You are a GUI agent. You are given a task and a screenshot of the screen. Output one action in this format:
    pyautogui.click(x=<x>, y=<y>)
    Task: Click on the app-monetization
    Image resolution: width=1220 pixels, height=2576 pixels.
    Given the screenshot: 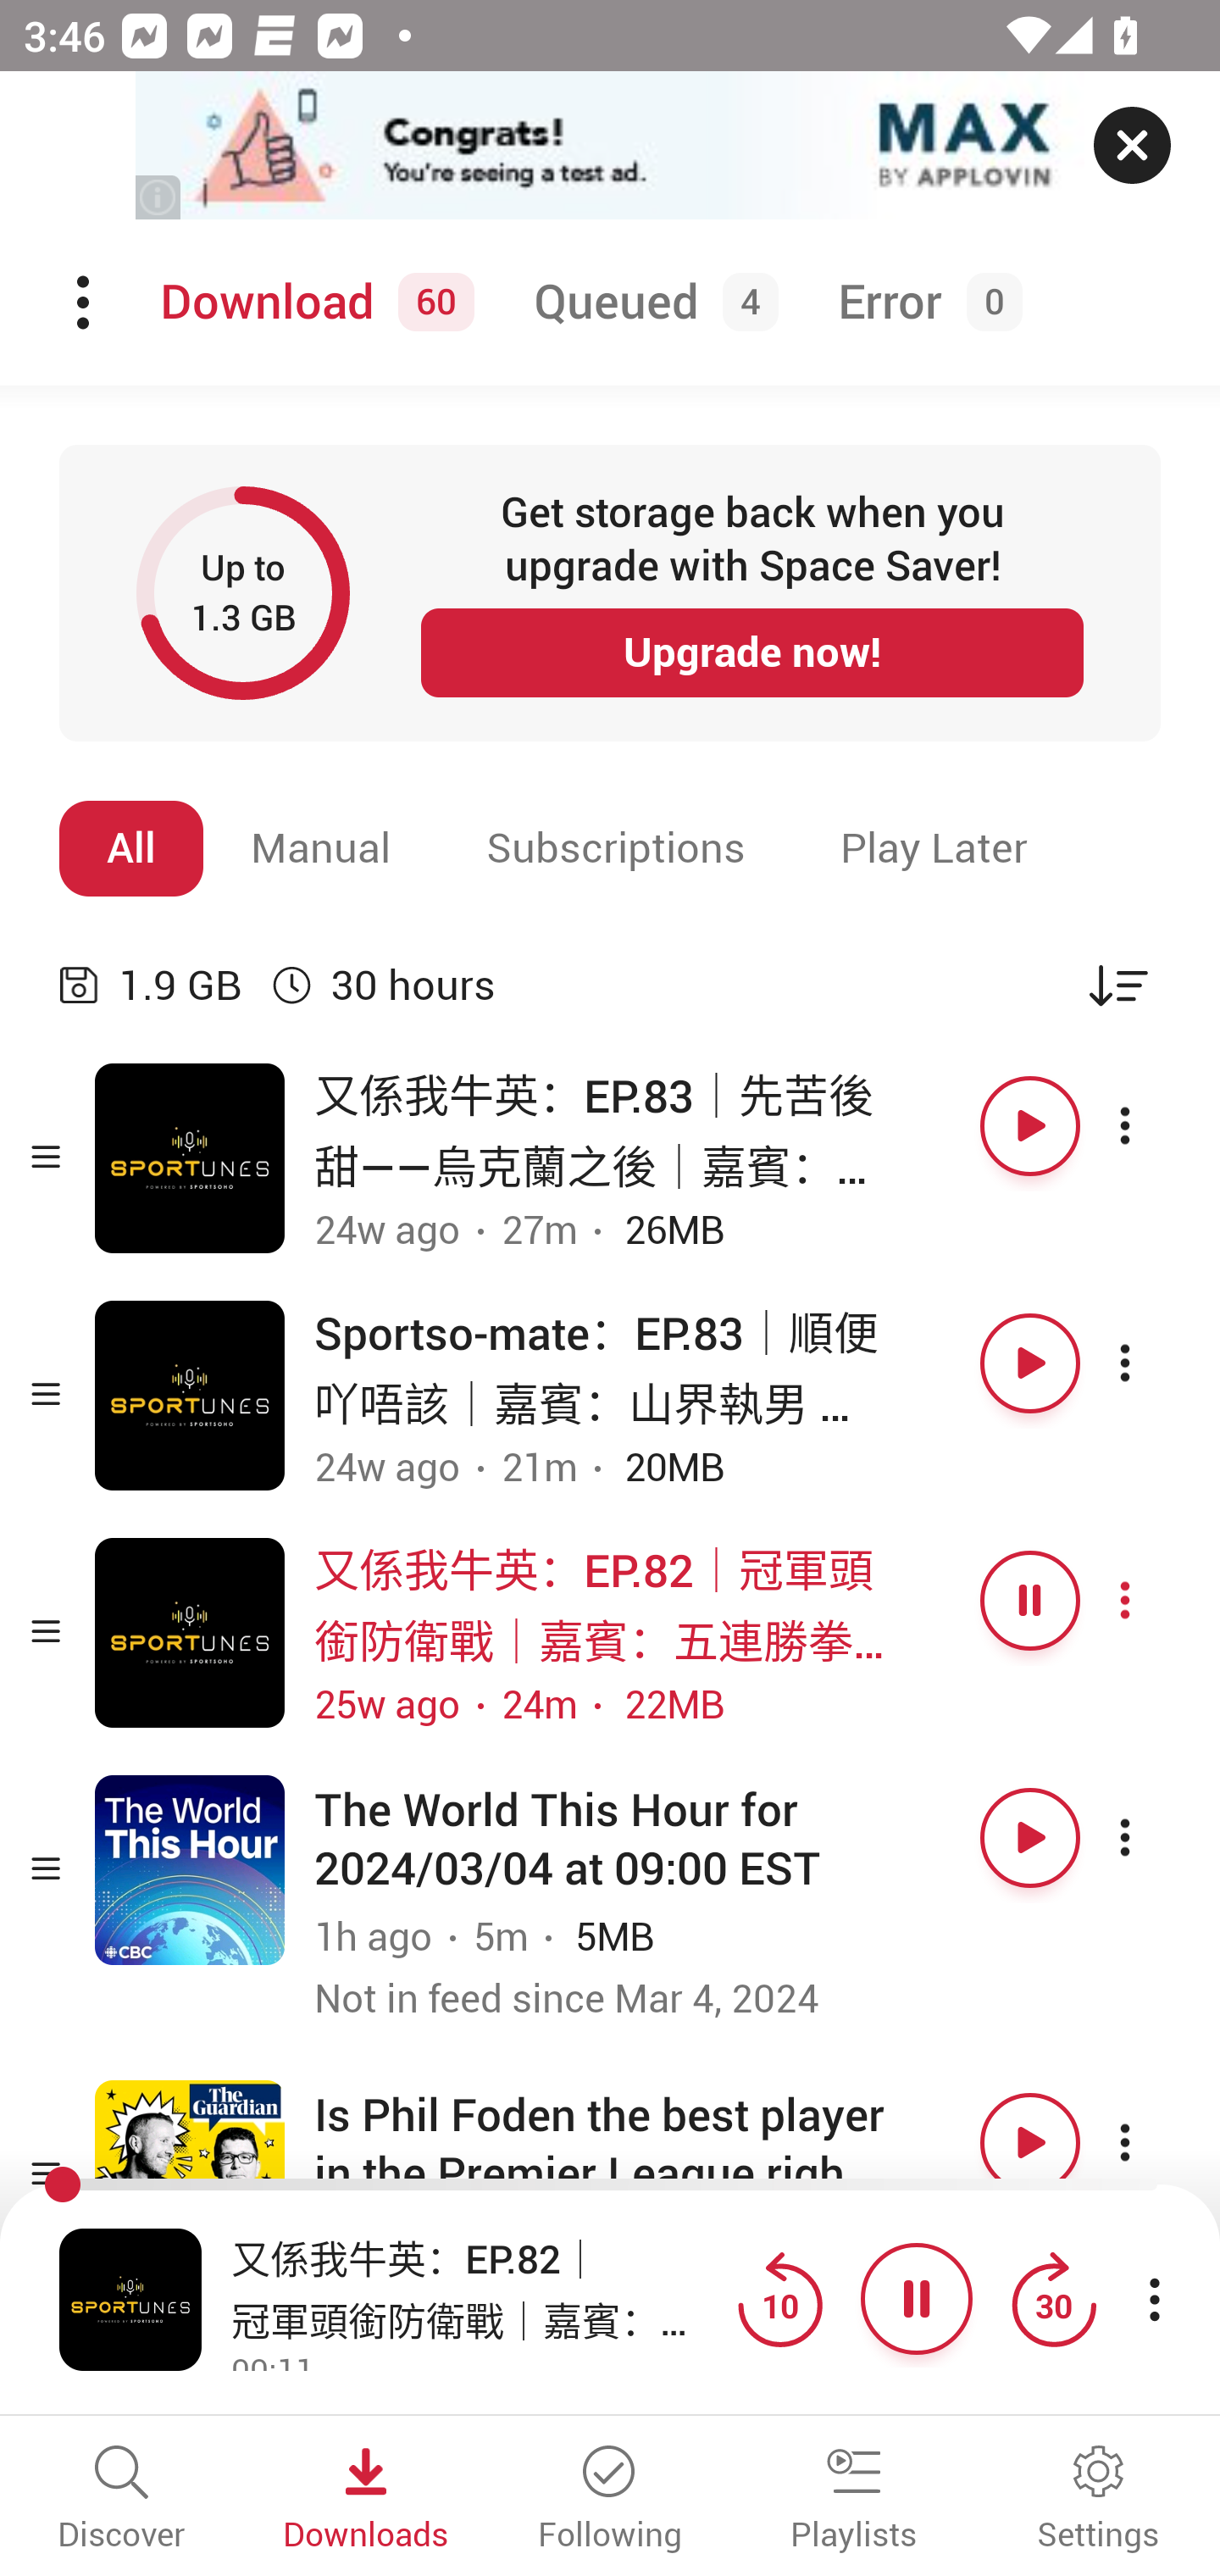 What is the action you would take?
    pyautogui.click(x=610, y=147)
    